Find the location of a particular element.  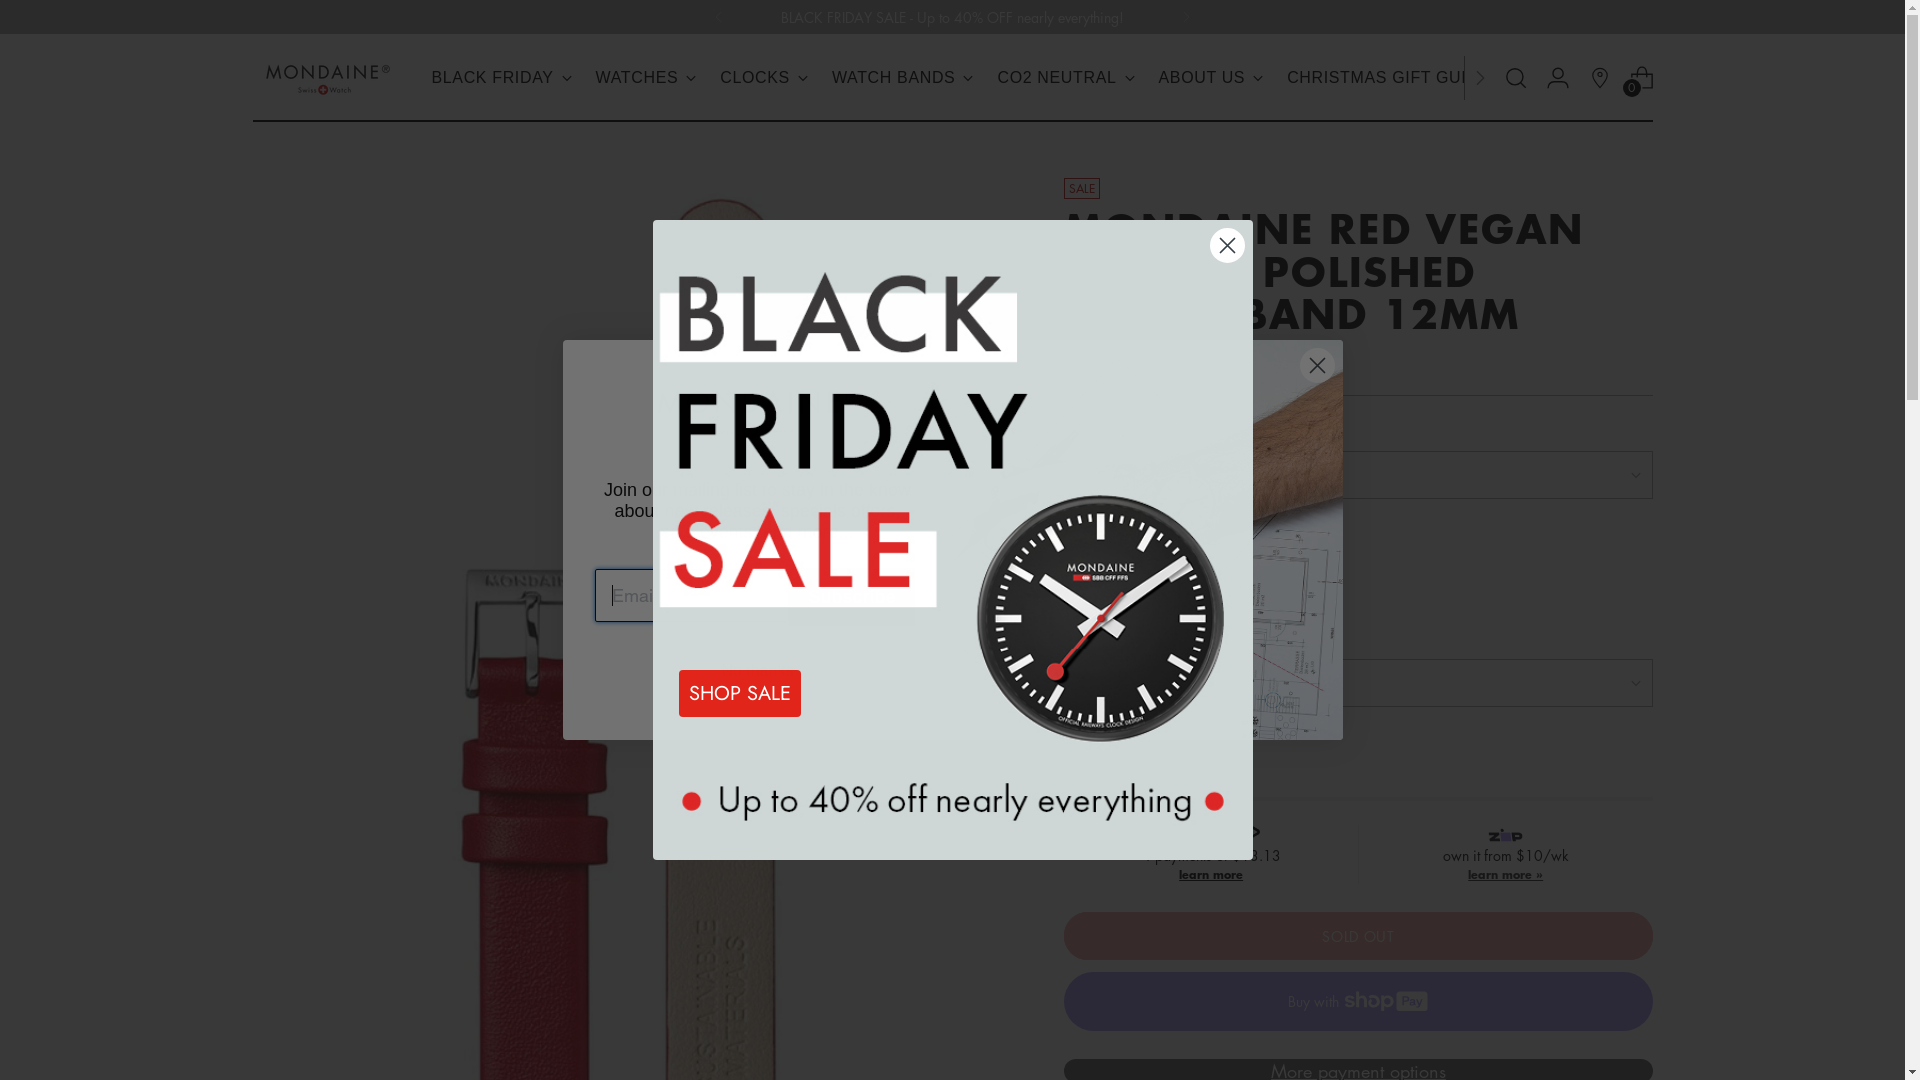

Next is located at coordinates (1479, 78).